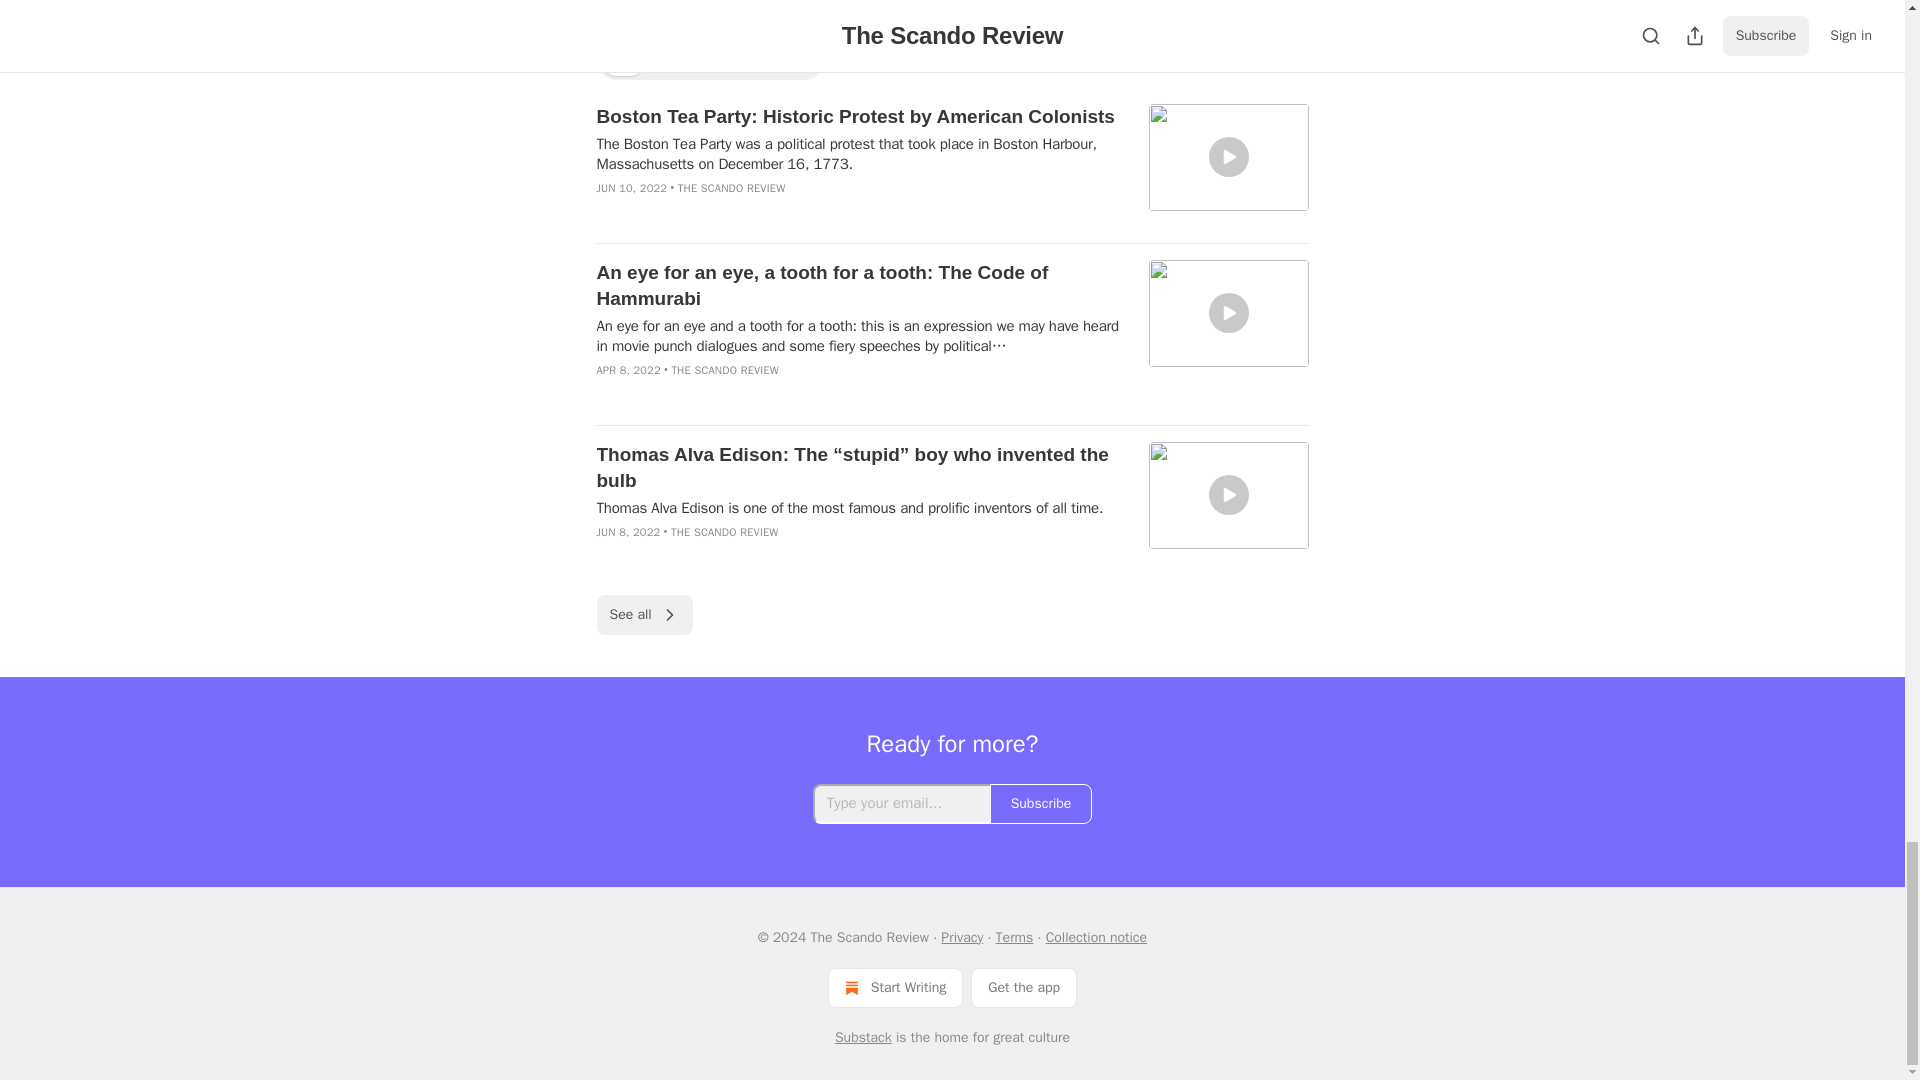  What do you see at coordinates (684, 60) in the screenshot?
I see `Latest` at bounding box center [684, 60].